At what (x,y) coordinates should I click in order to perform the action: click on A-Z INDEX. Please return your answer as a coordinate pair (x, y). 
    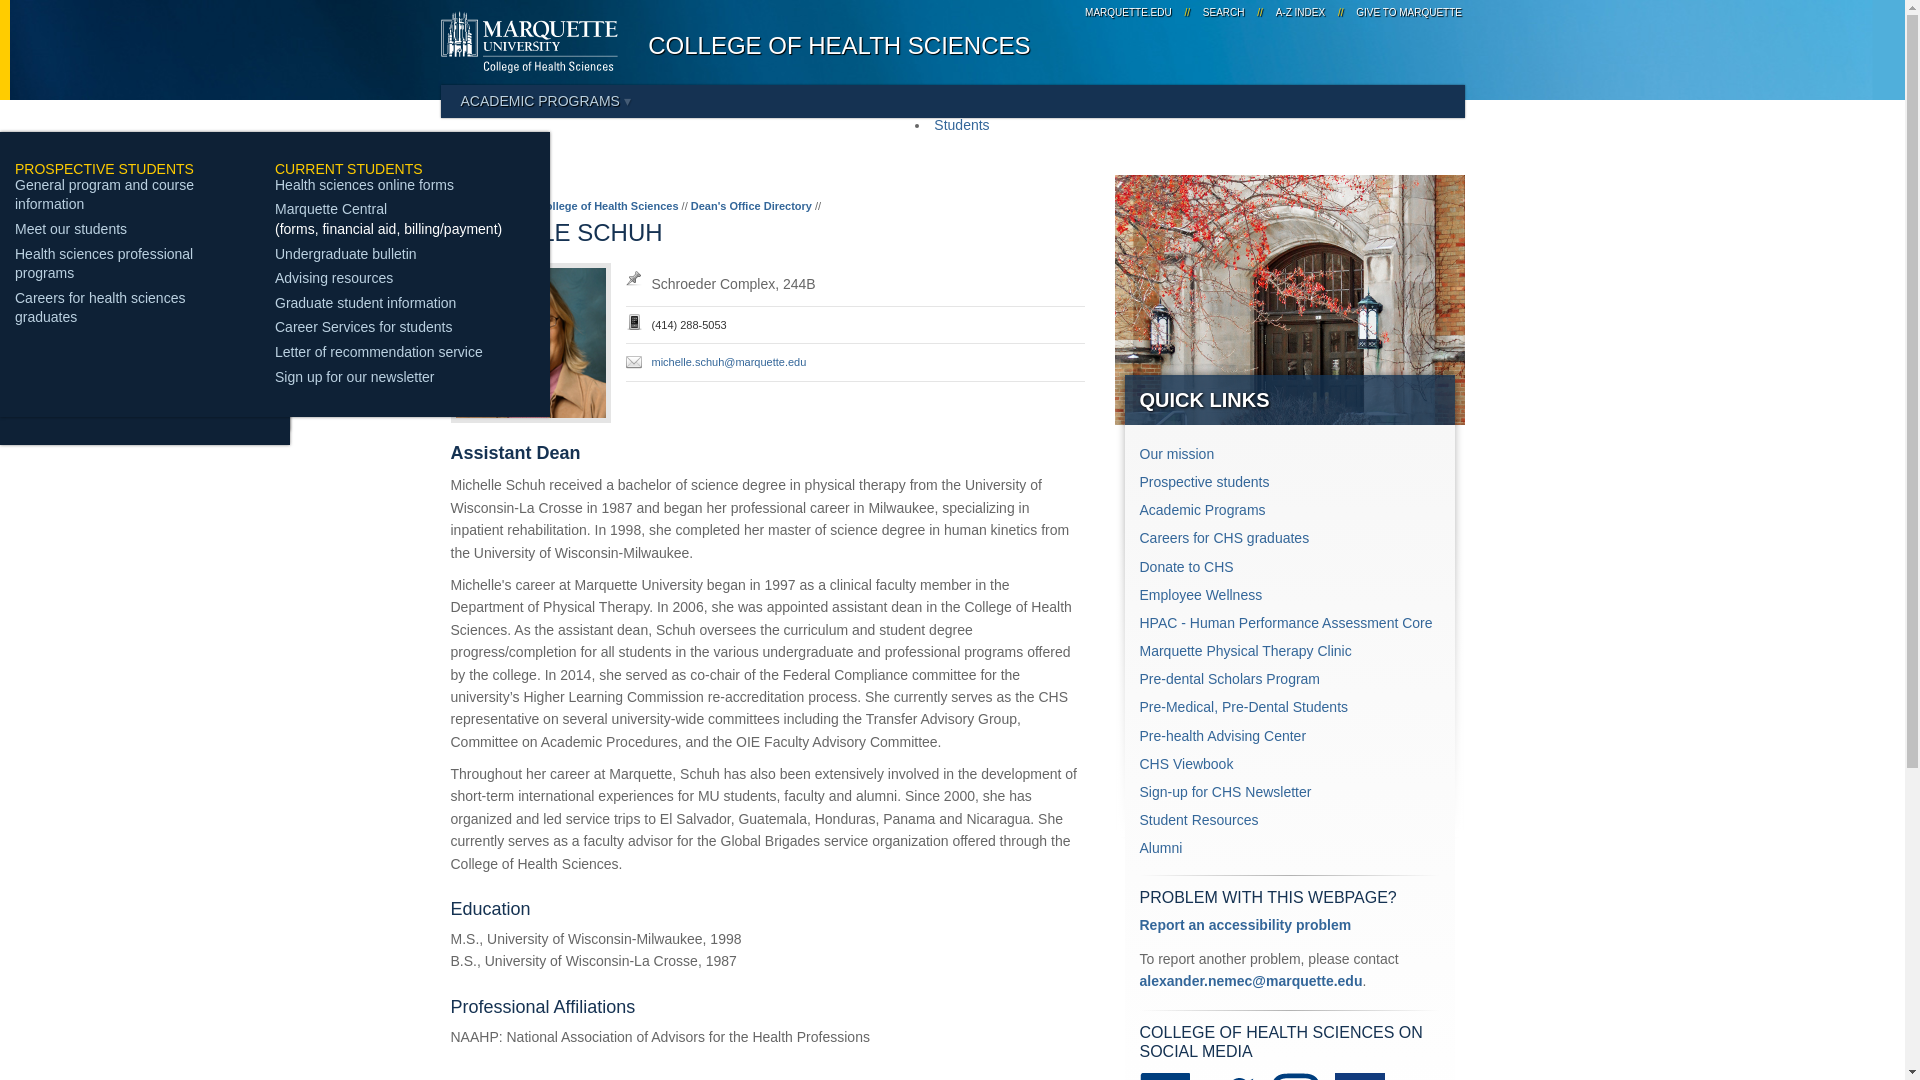
    Looking at the image, I should click on (1300, 12).